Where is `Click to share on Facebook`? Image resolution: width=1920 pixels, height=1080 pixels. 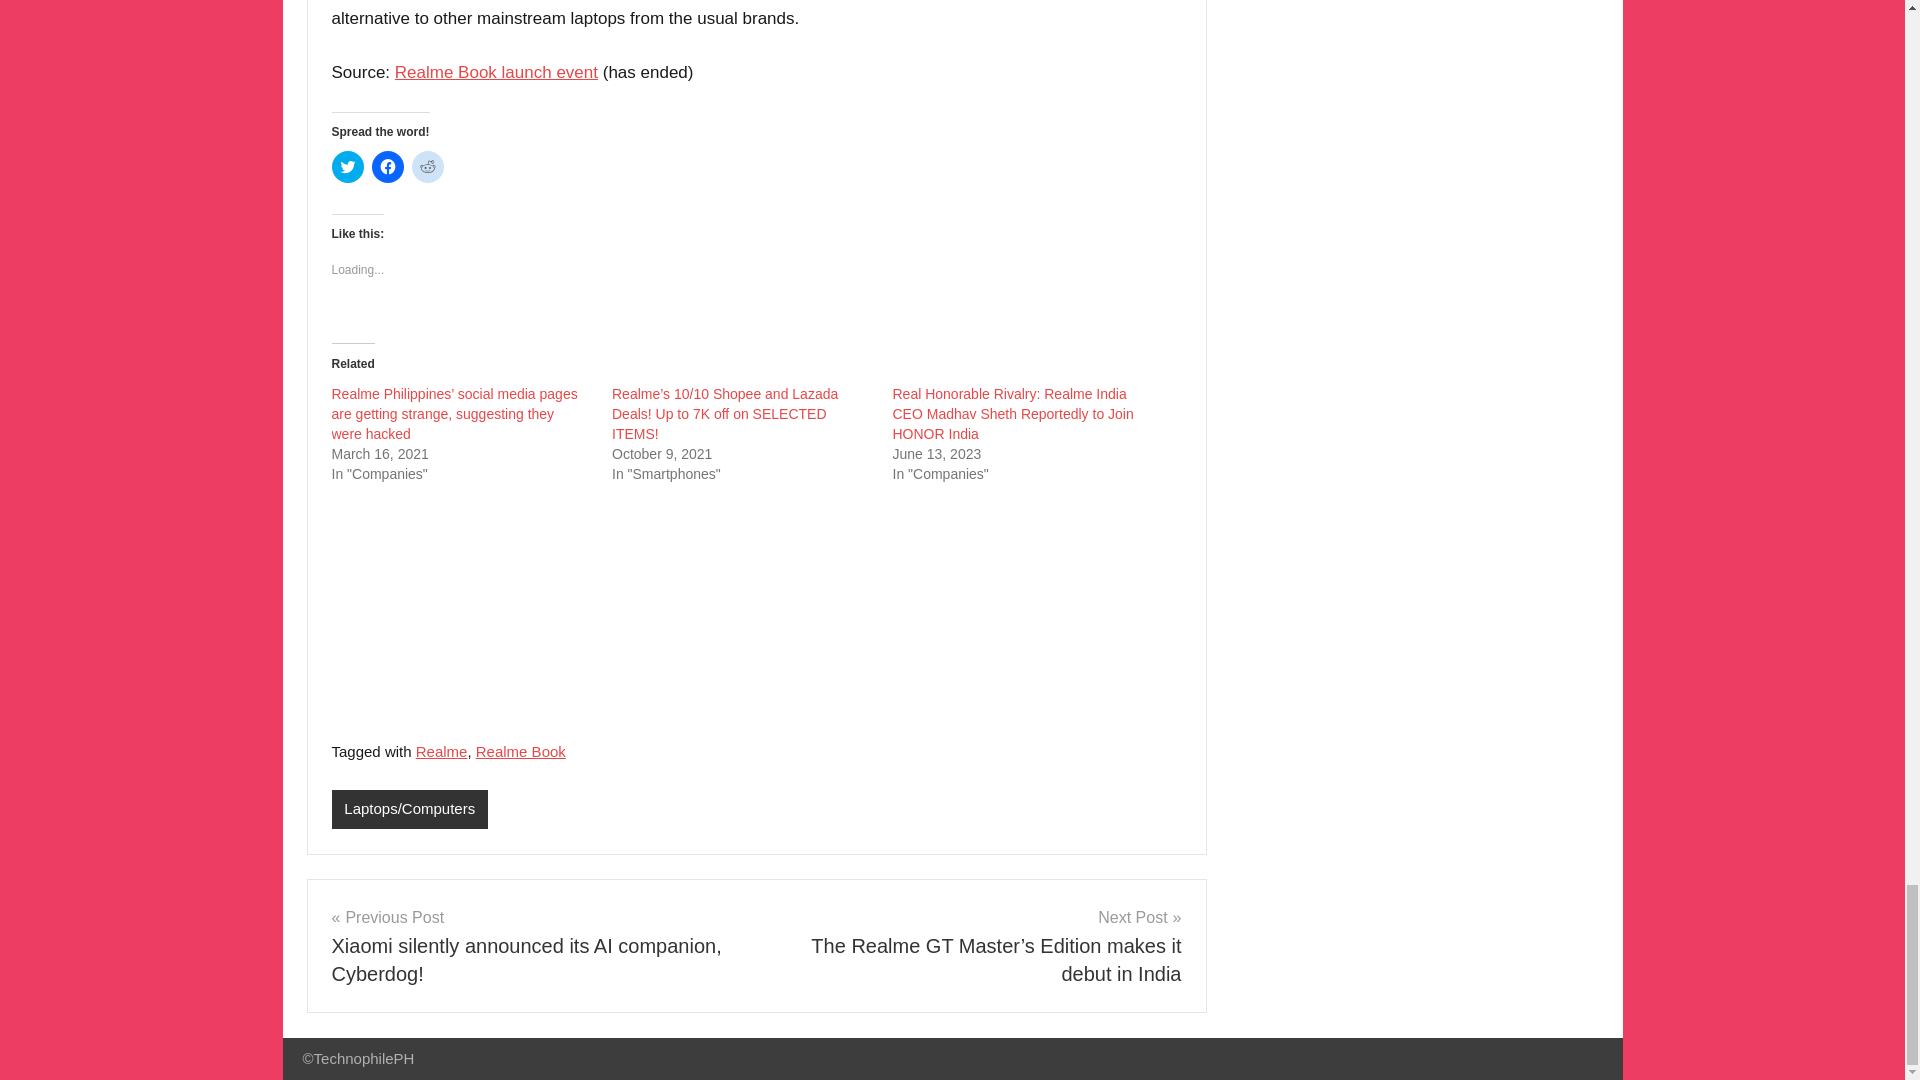
Click to share on Facebook is located at coordinates (388, 166).